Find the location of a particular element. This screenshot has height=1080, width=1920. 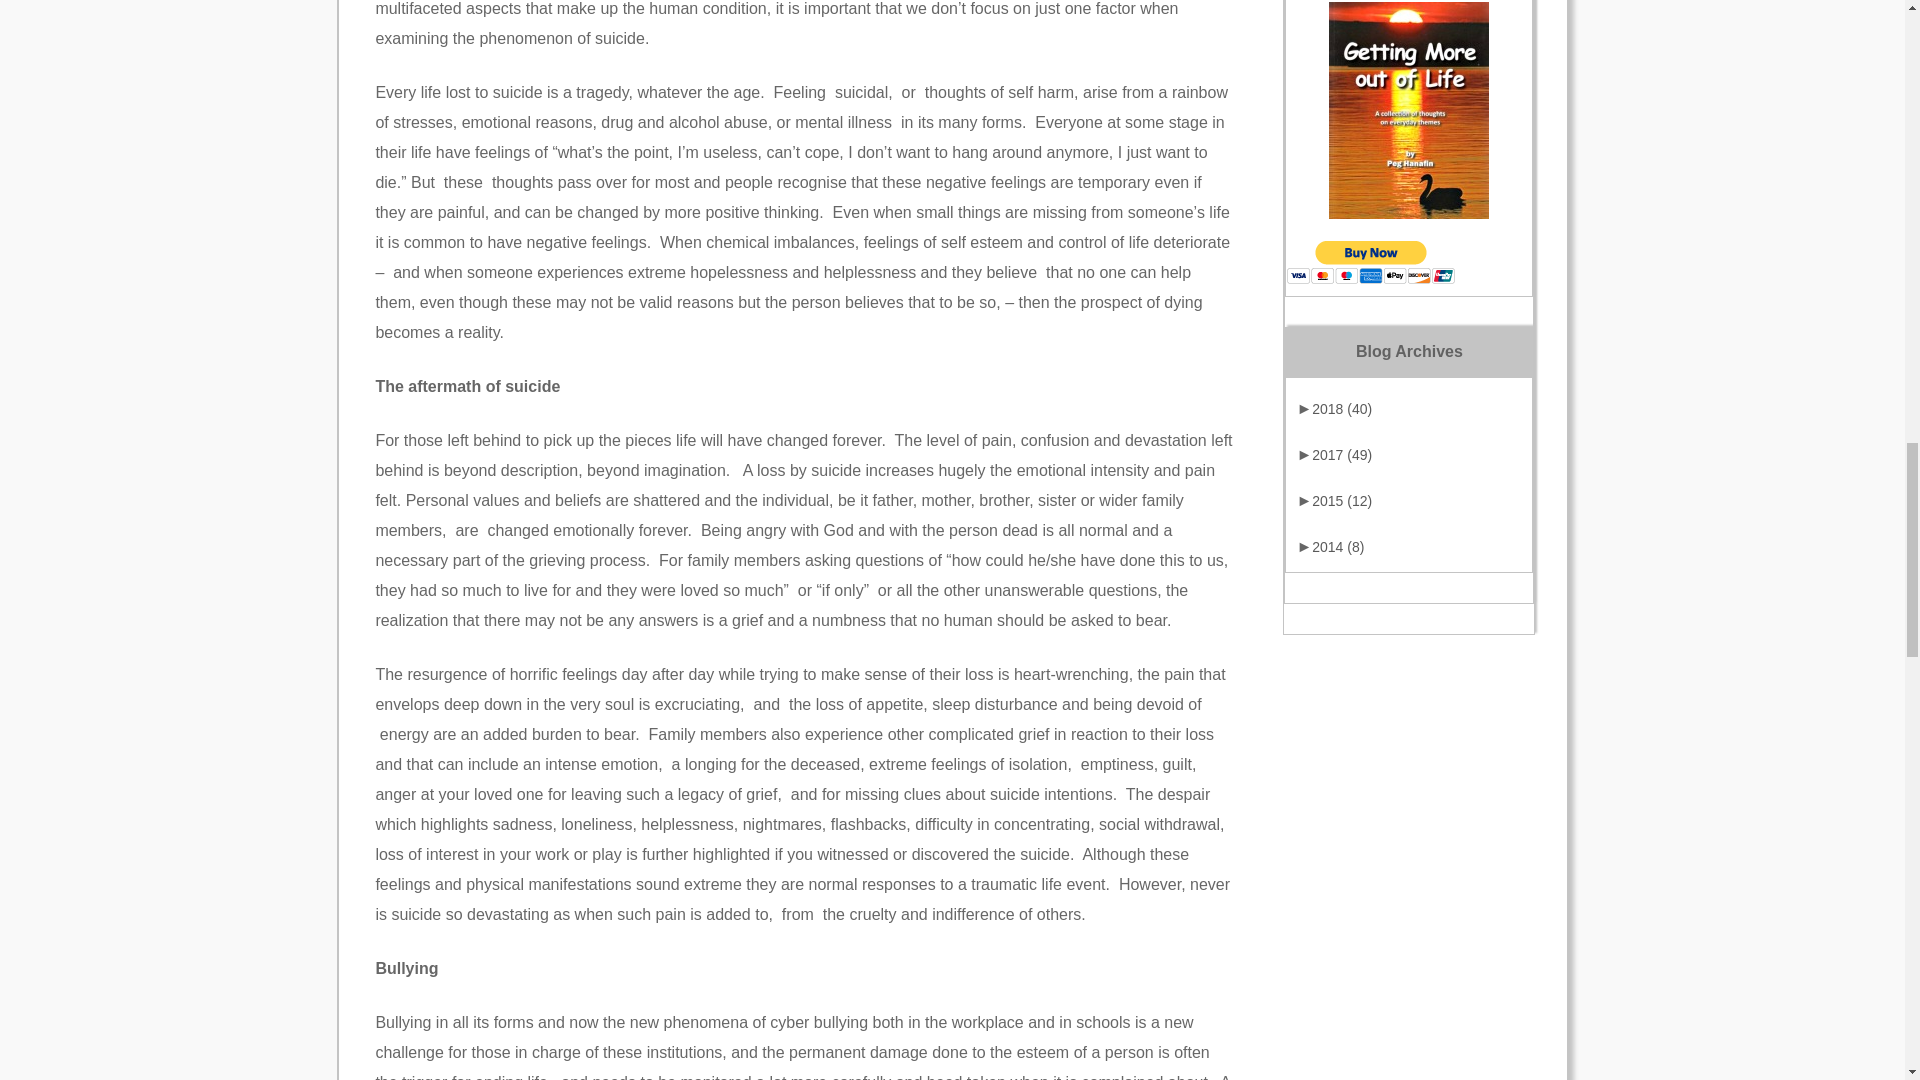

click to expand is located at coordinates (1334, 454).